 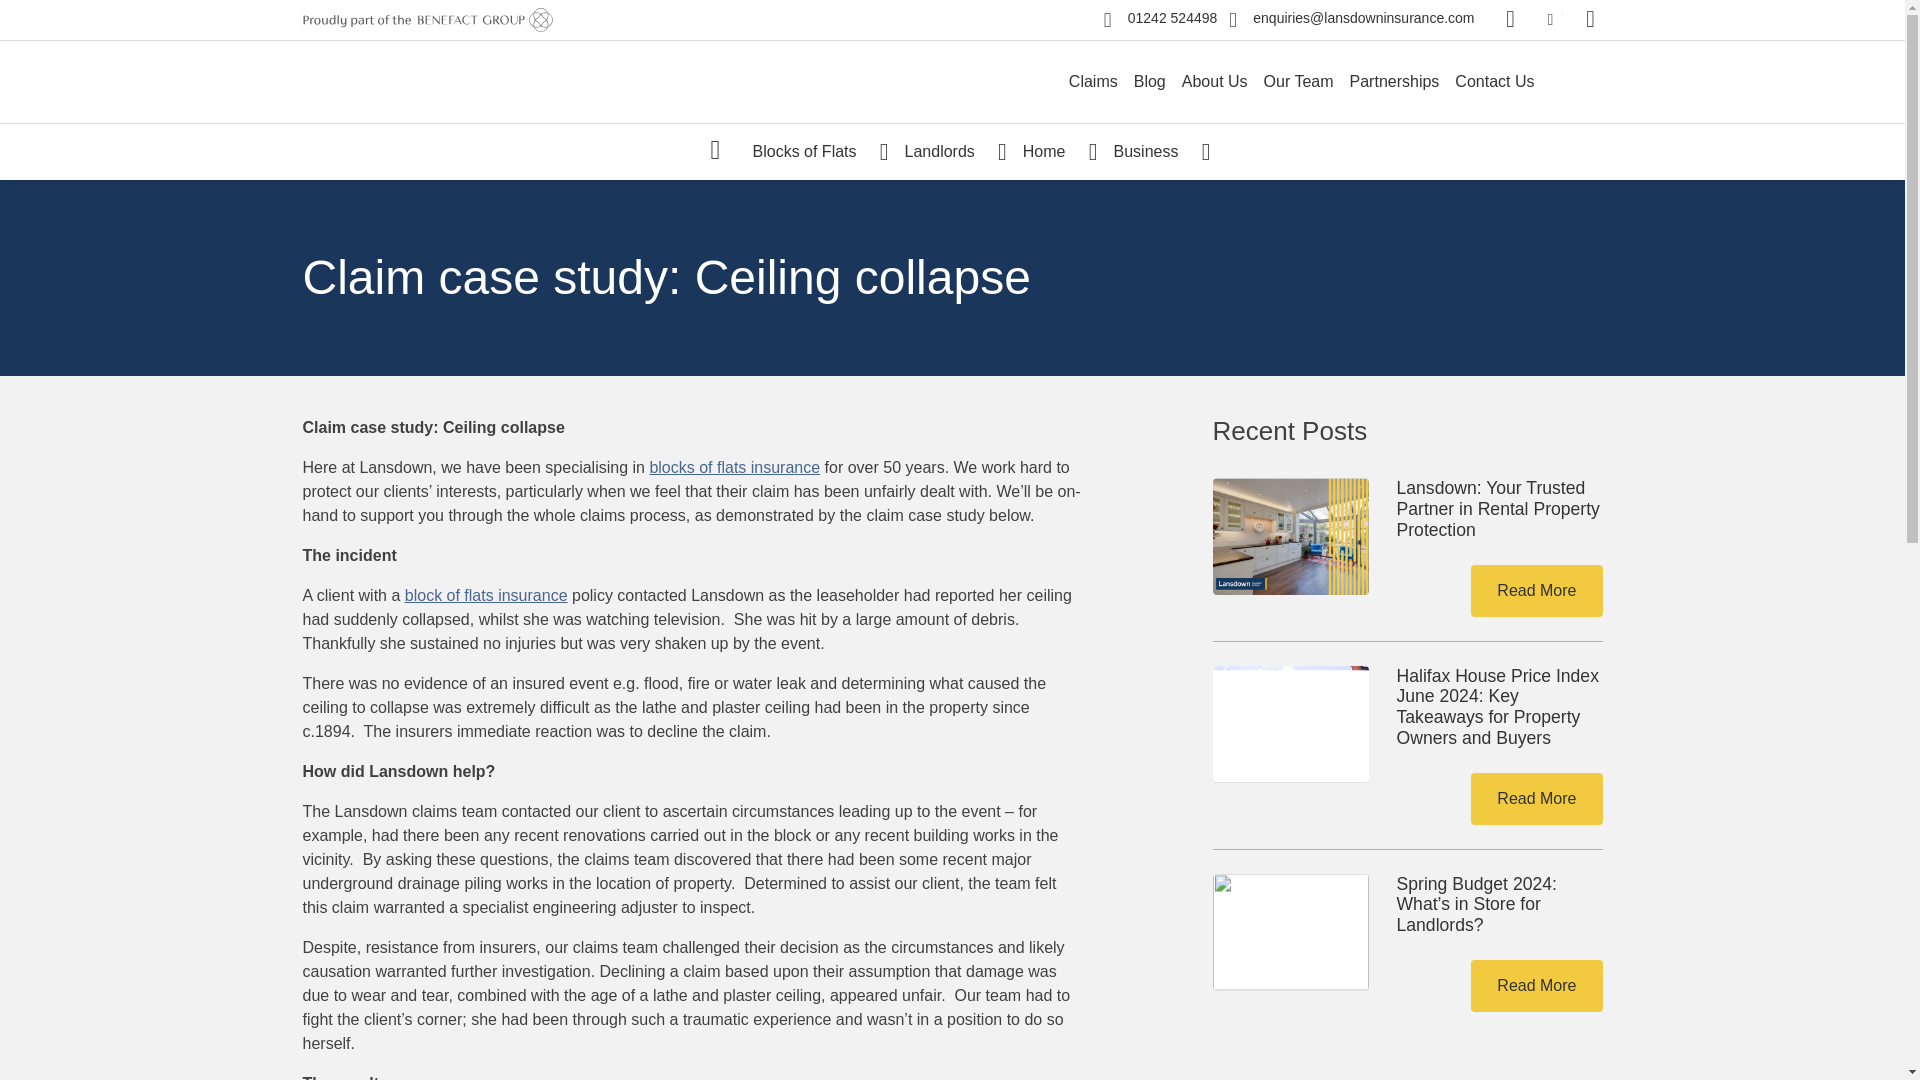 I want to click on Facebook, so click(x=1510, y=20).